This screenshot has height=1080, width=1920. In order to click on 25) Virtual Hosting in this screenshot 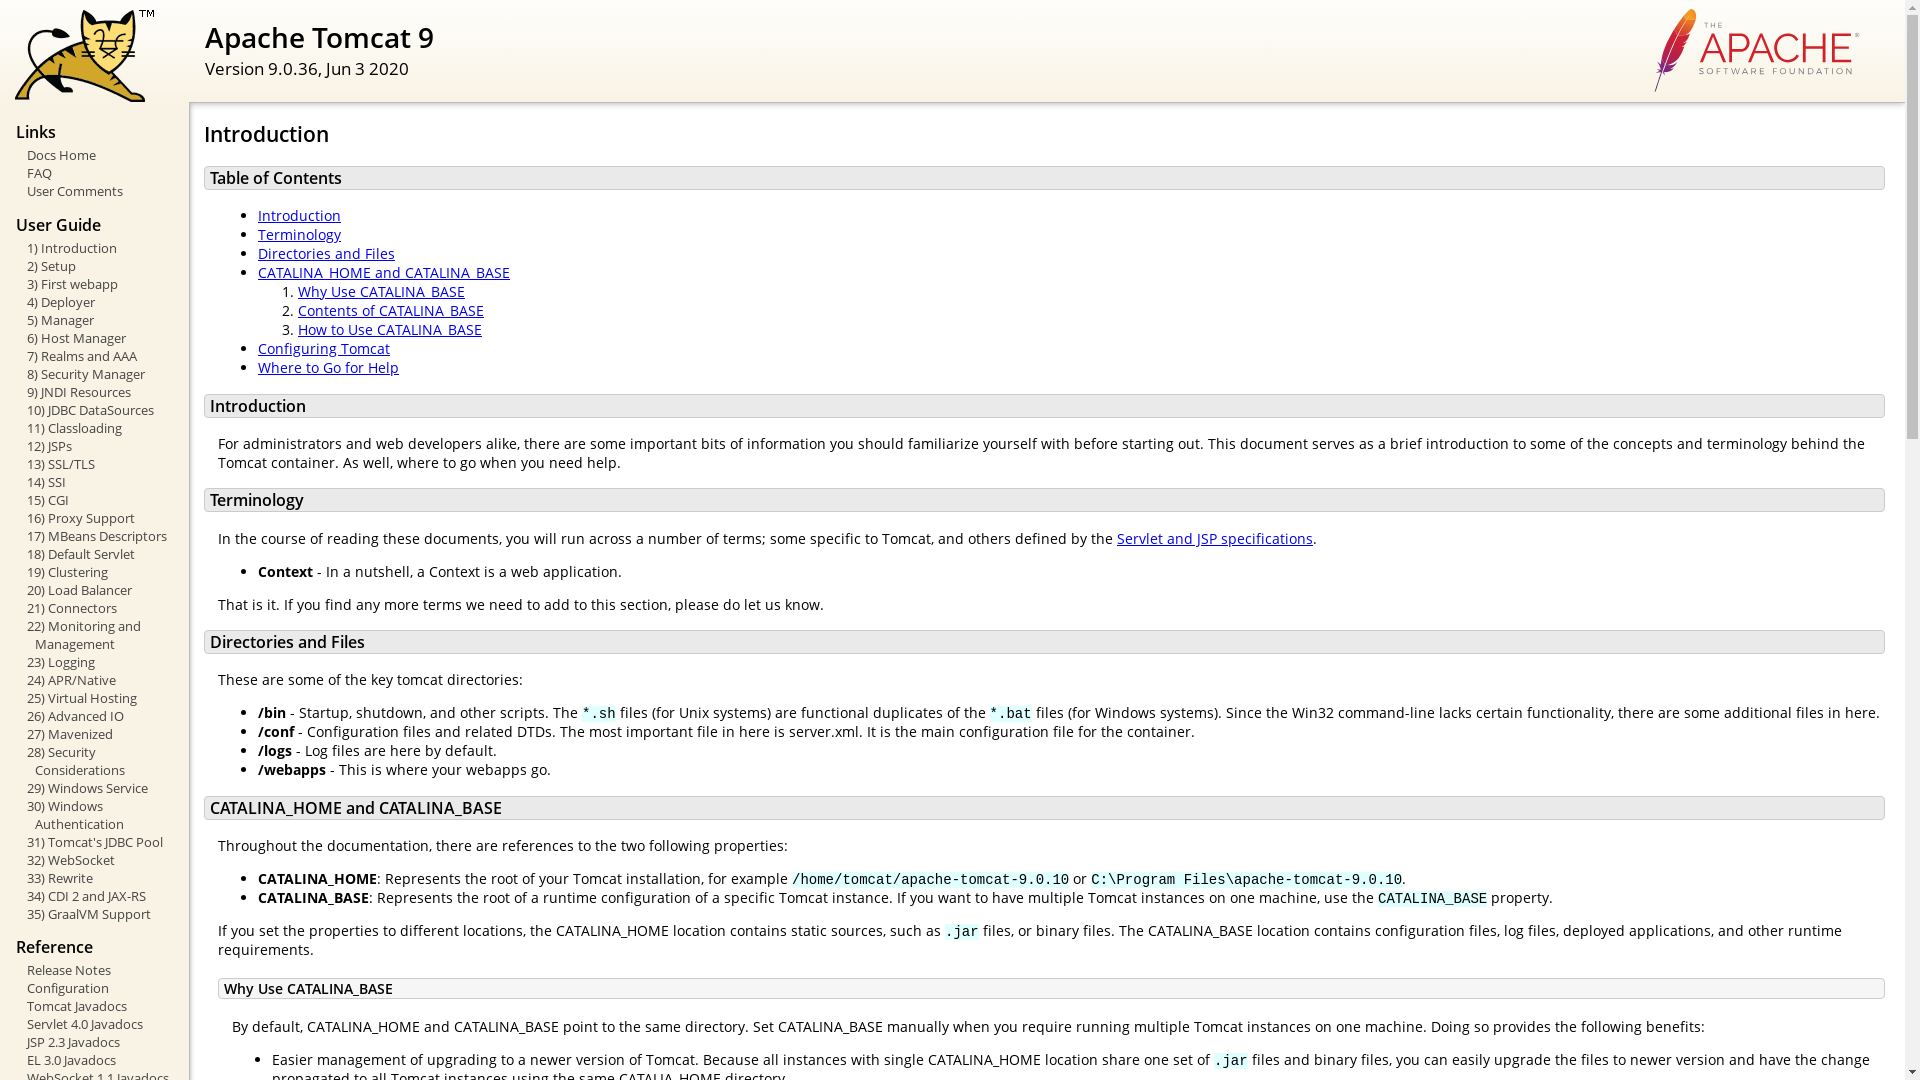, I will do `click(96, 698)`.